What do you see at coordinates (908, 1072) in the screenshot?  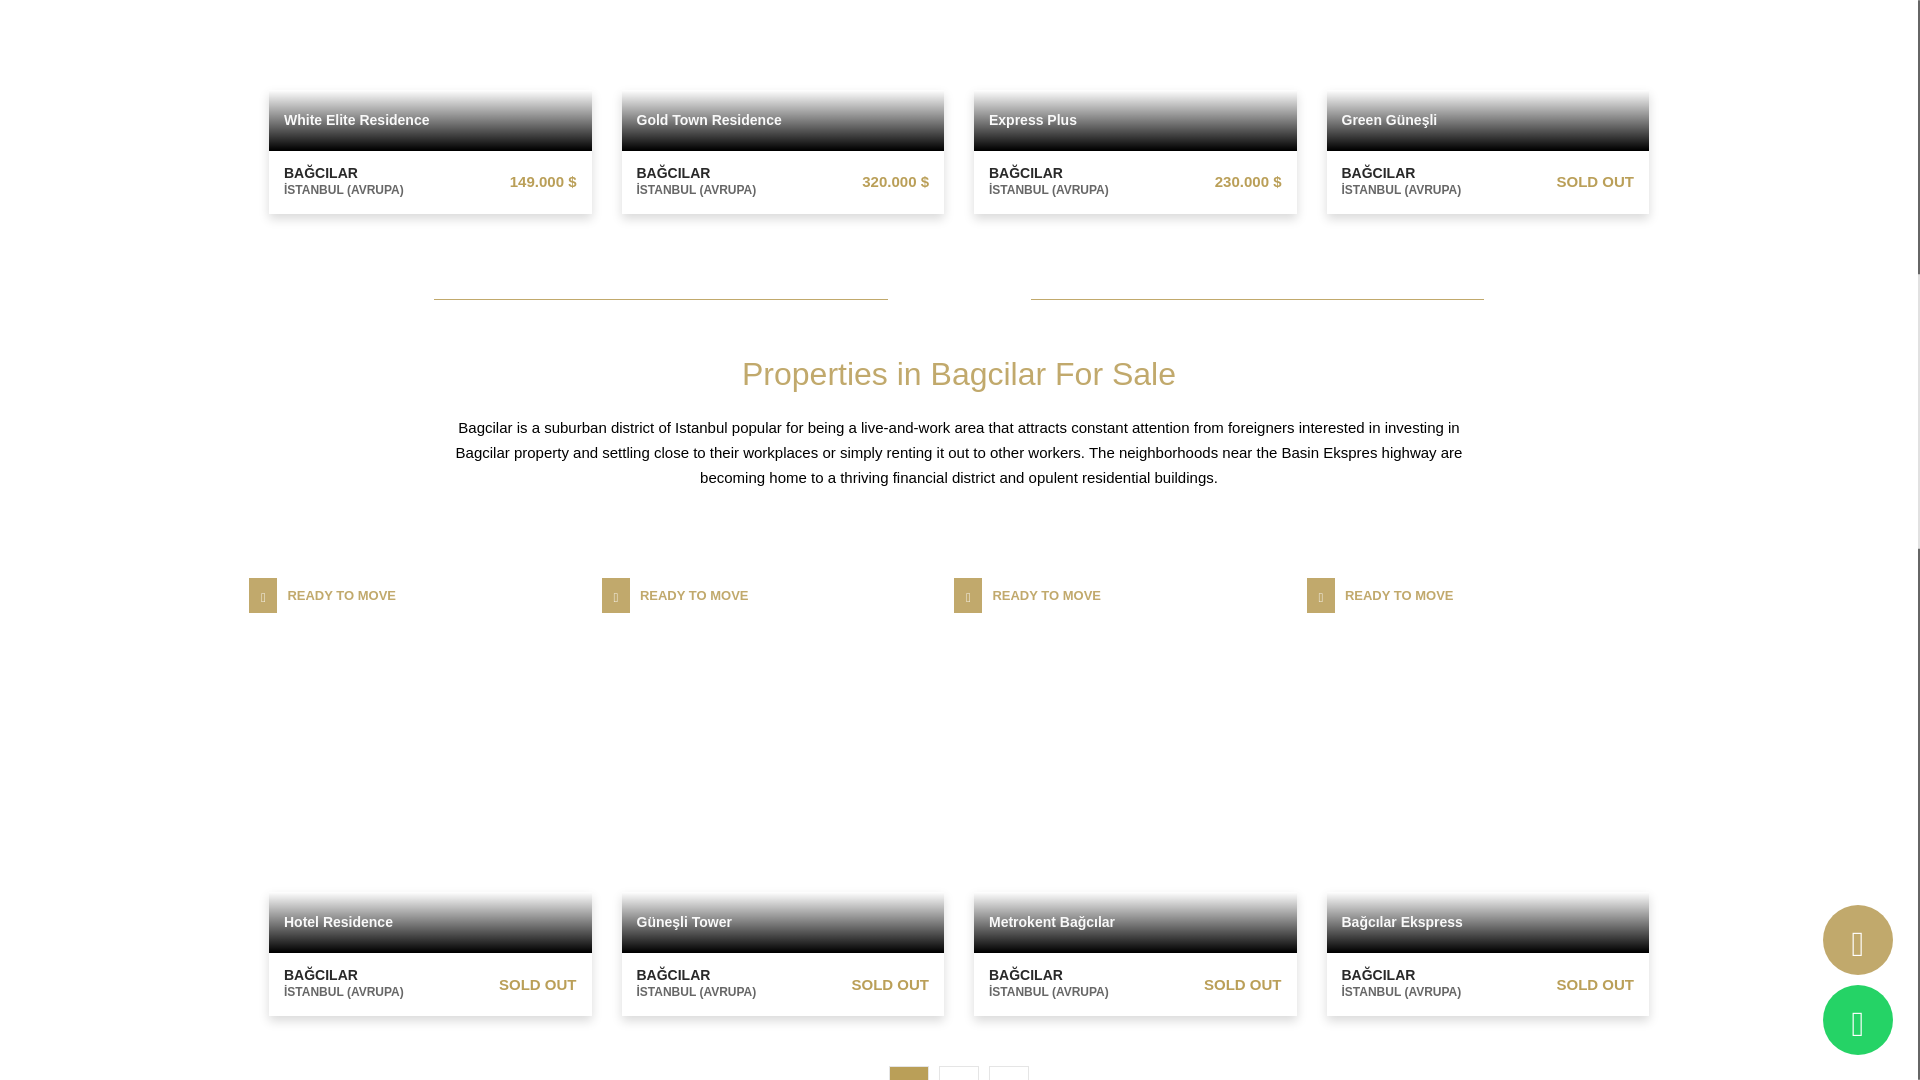 I see `1` at bounding box center [908, 1072].